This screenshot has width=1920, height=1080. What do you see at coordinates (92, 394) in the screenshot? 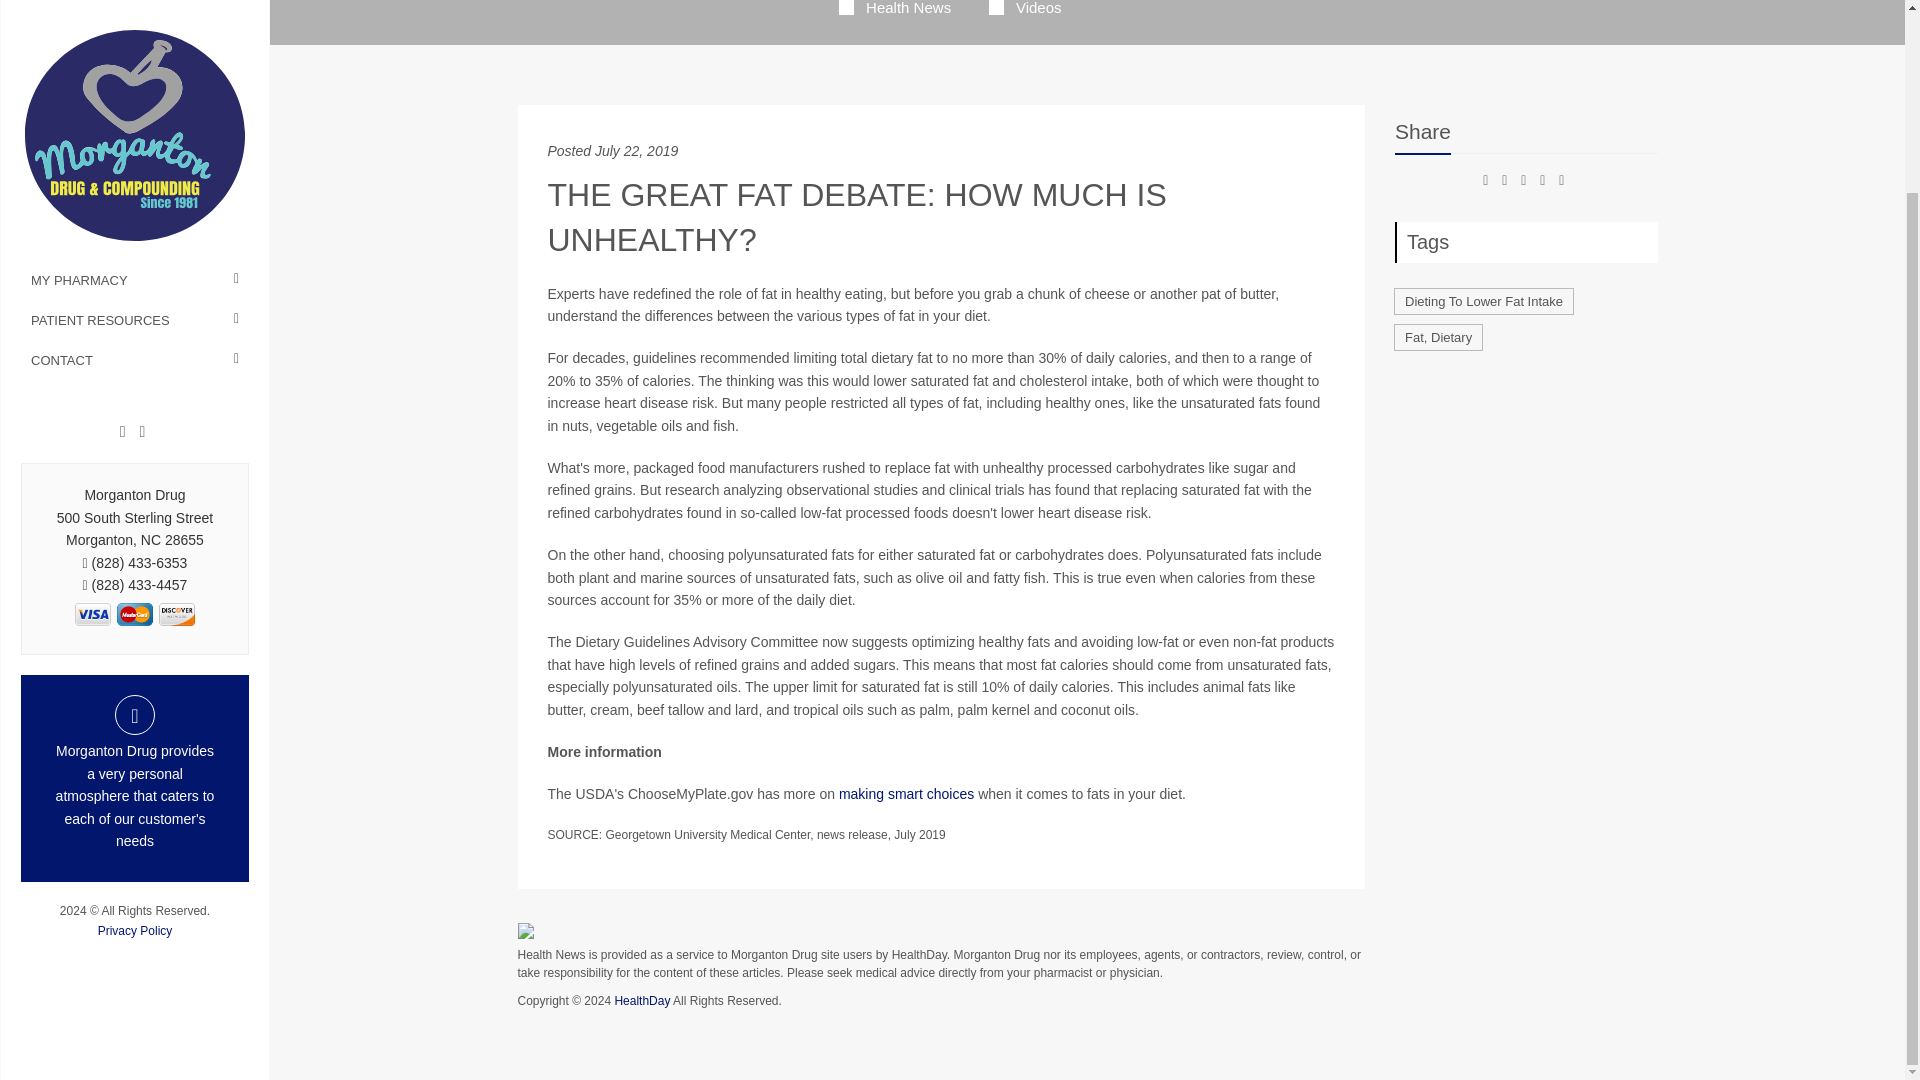
I see `0` at bounding box center [92, 394].